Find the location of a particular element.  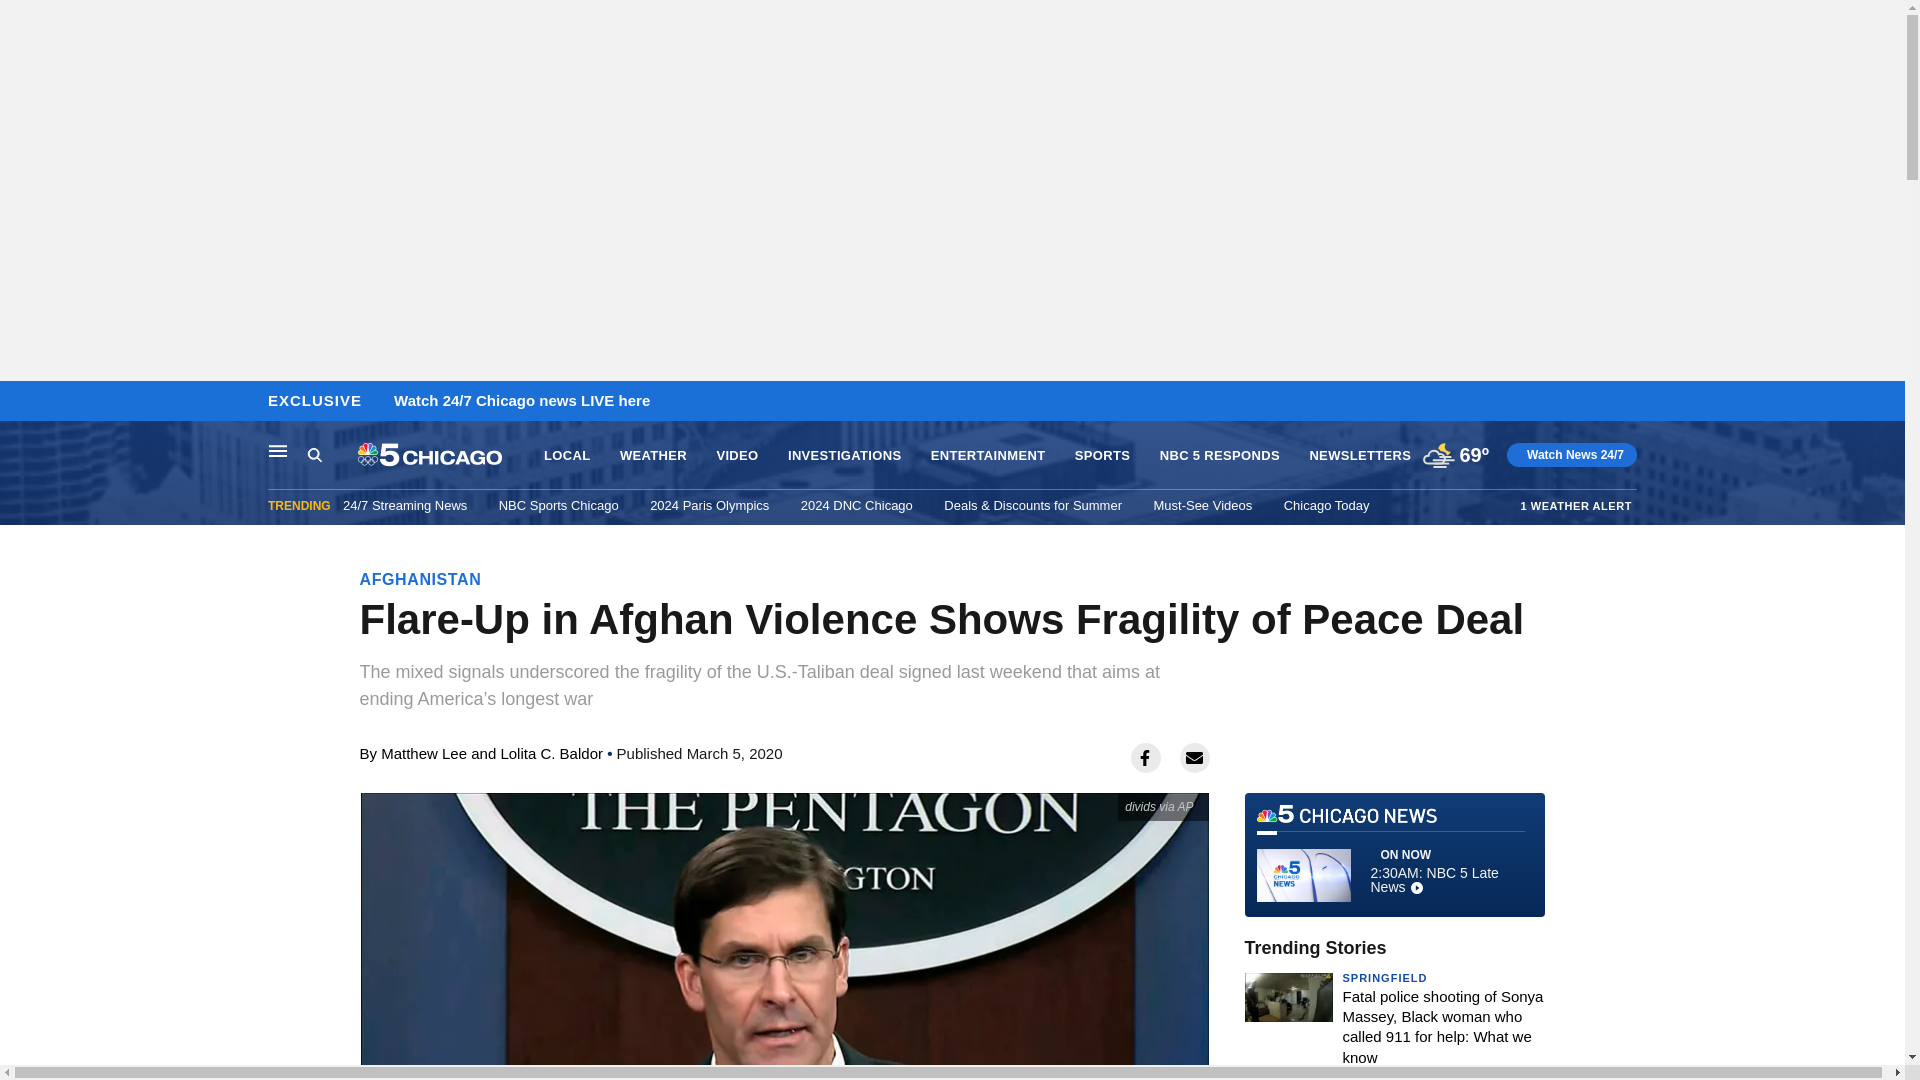

VIDEO is located at coordinates (737, 456).